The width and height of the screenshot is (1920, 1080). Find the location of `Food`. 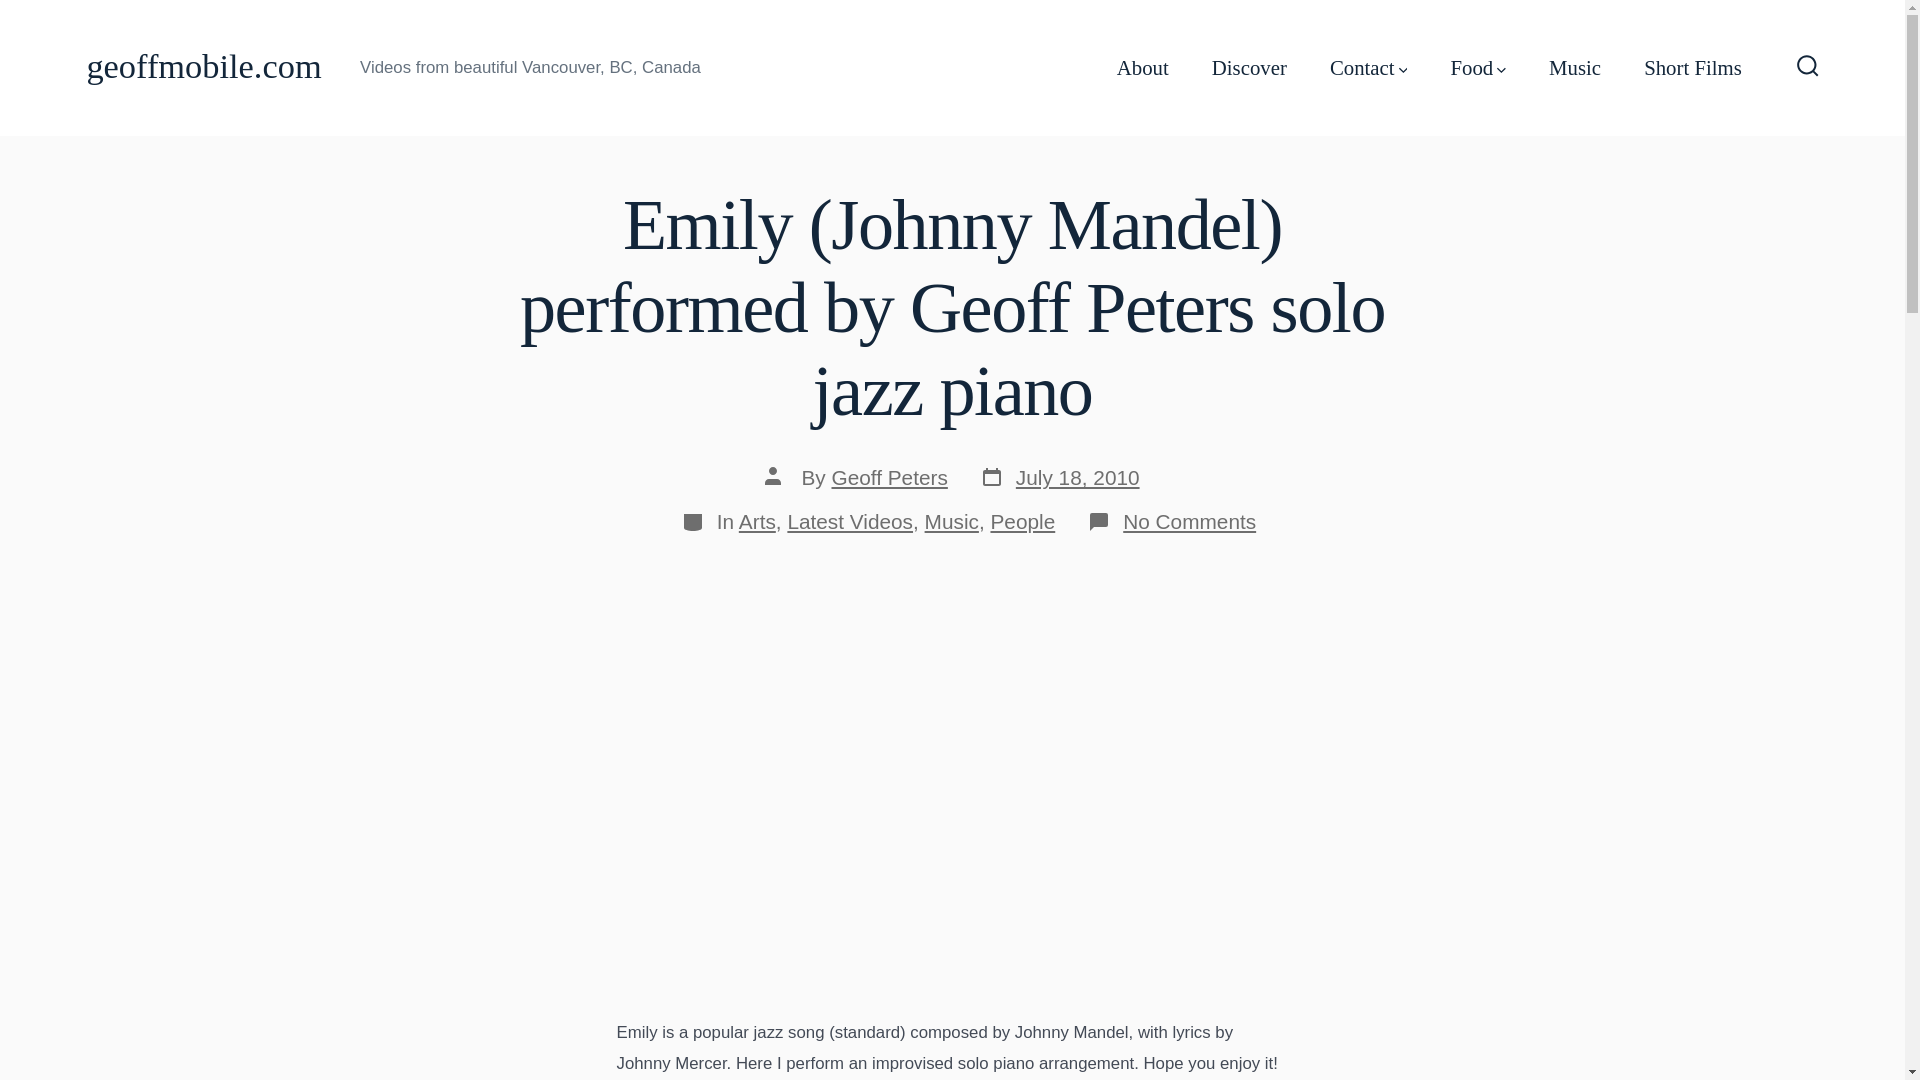

Food is located at coordinates (1575, 68).